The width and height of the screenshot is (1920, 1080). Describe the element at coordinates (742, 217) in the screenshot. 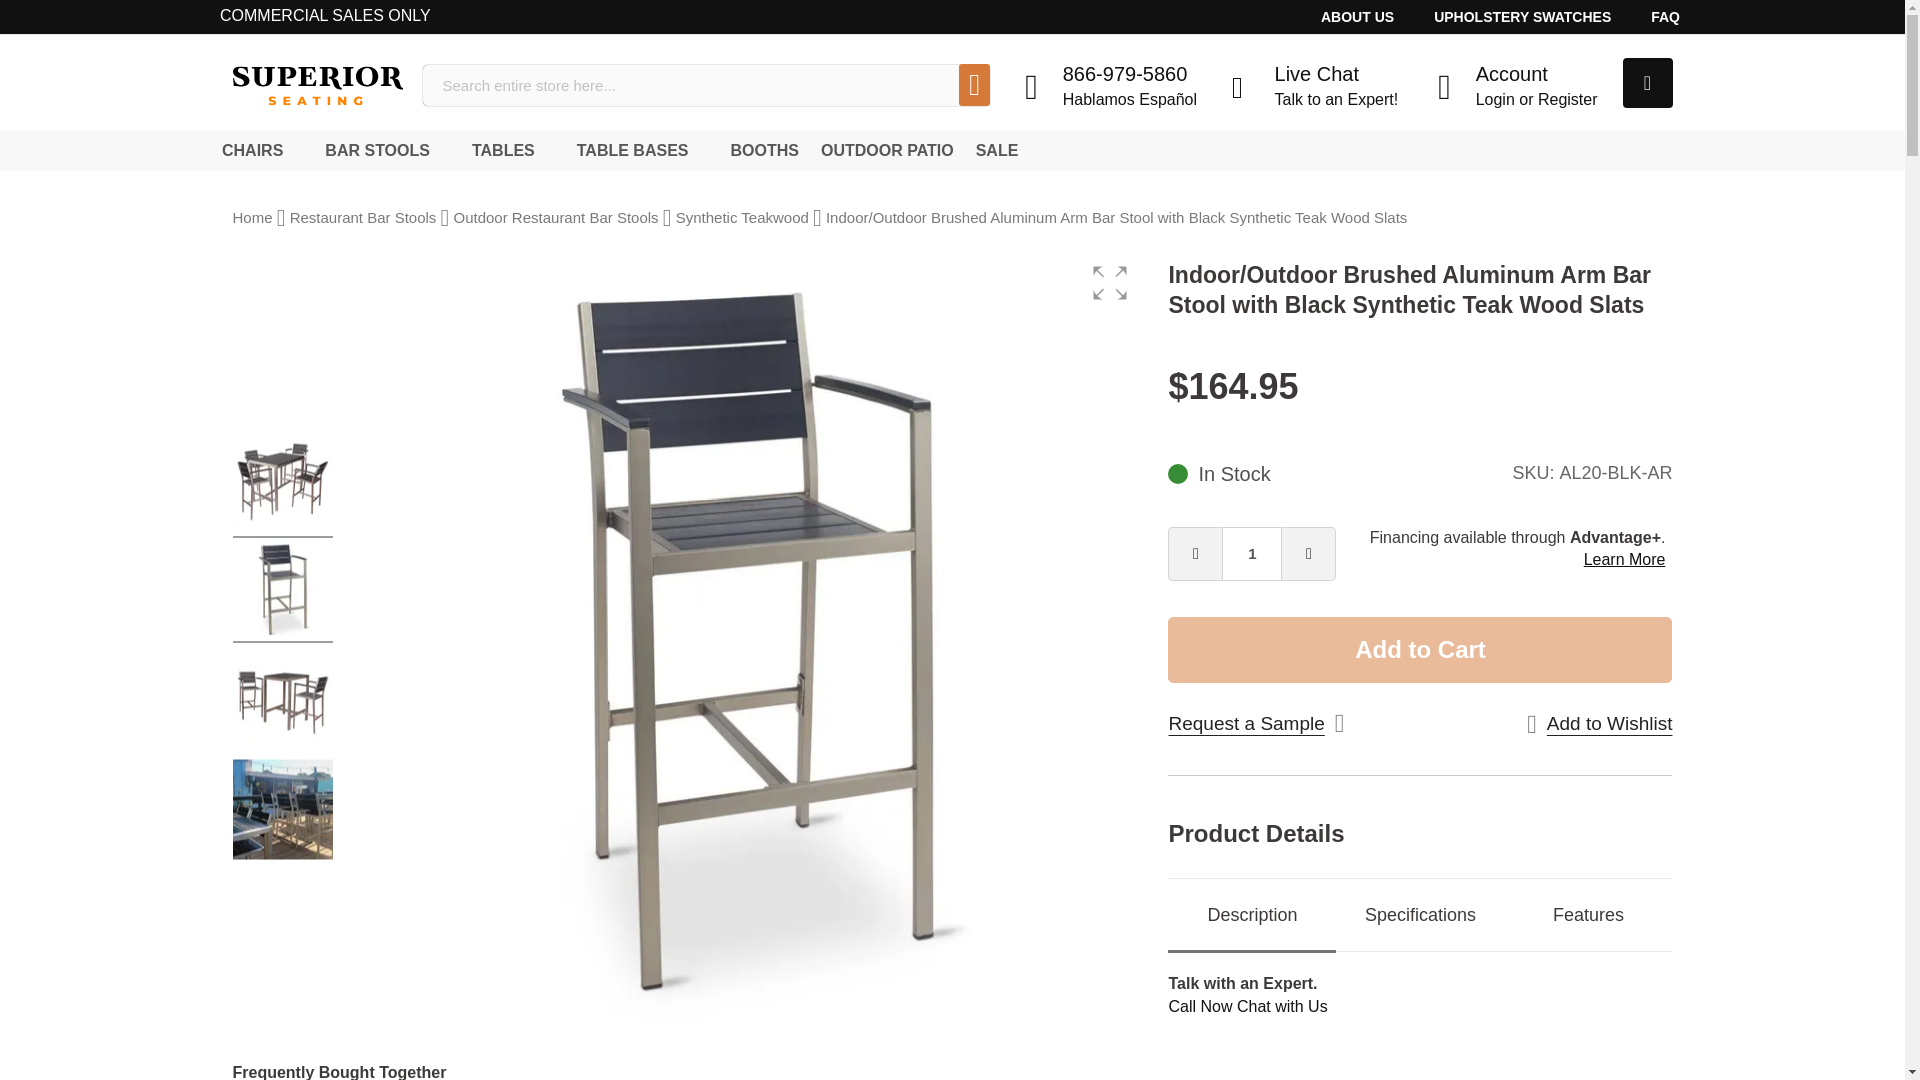

I see `Synthetic Teakwood` at that location.